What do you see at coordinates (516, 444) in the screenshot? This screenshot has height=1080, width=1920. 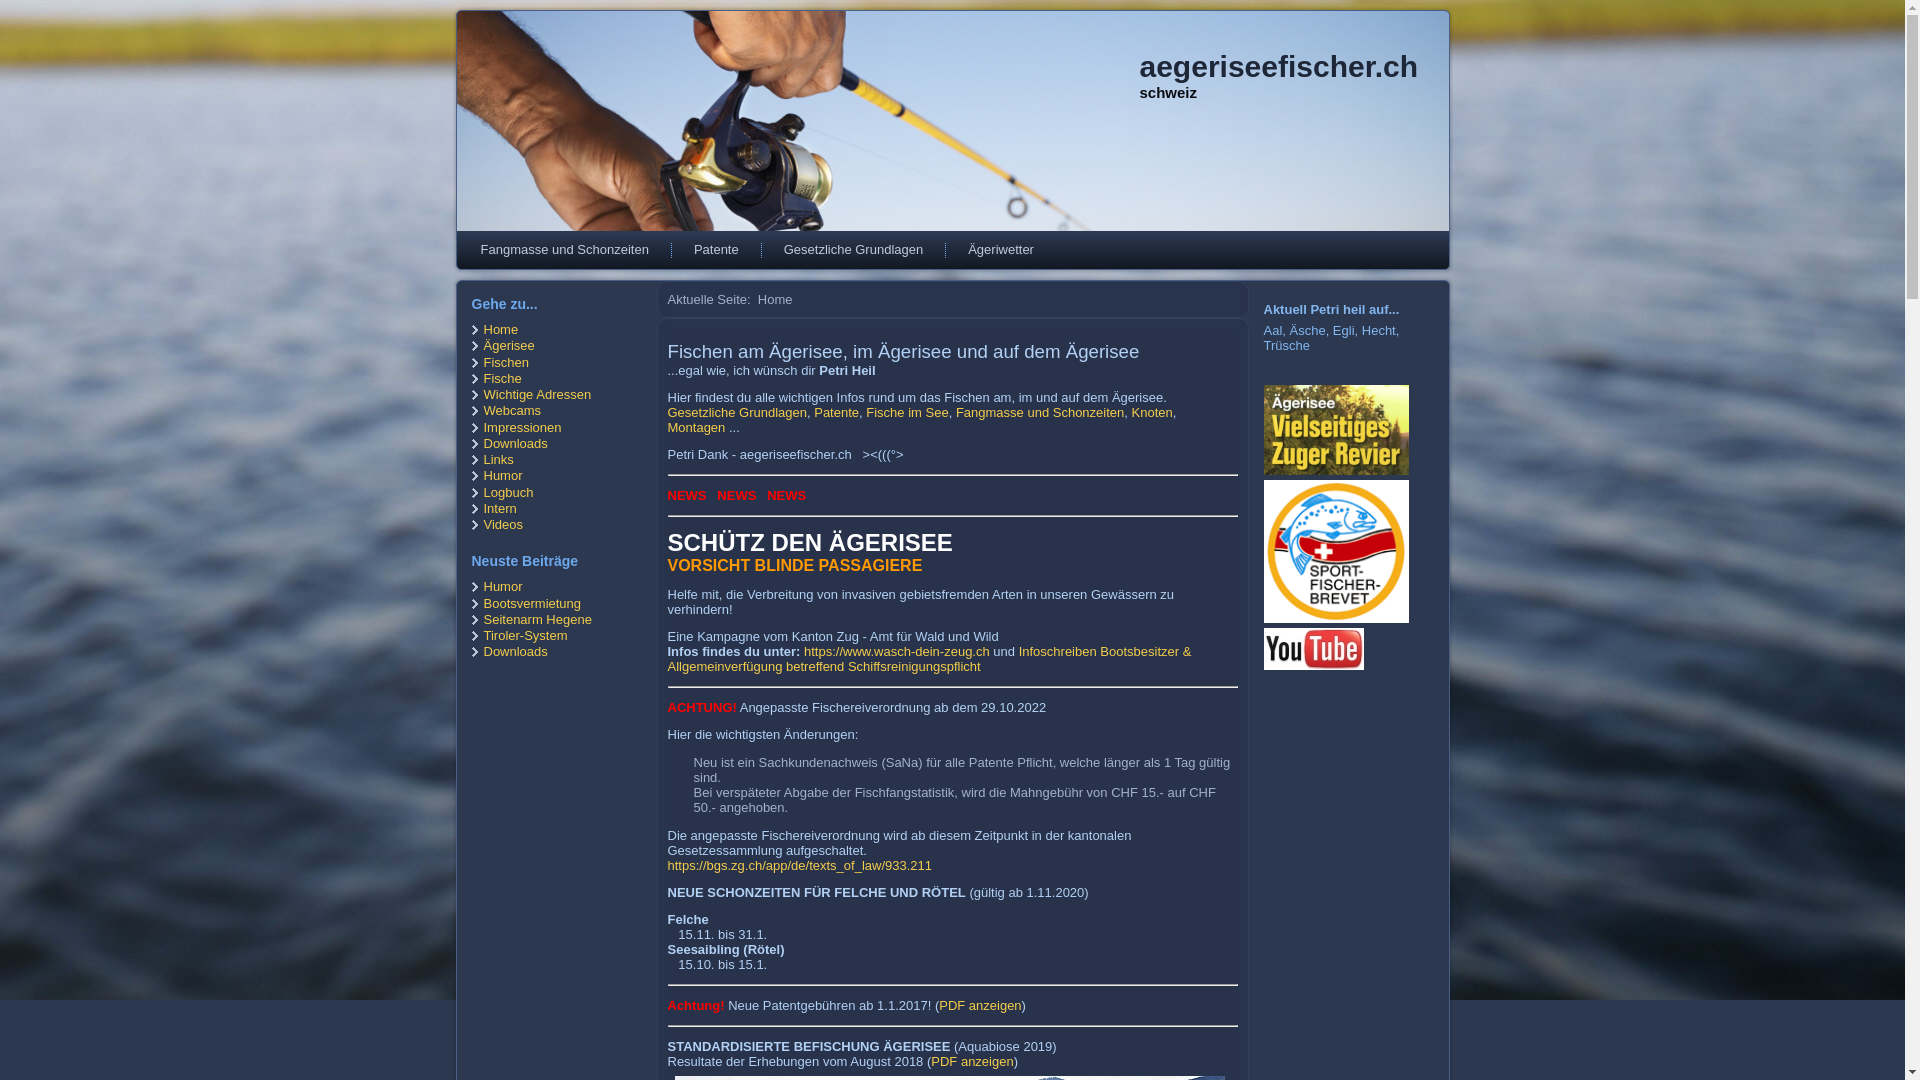 I see `Downloads` at bounding box center [516, 444].